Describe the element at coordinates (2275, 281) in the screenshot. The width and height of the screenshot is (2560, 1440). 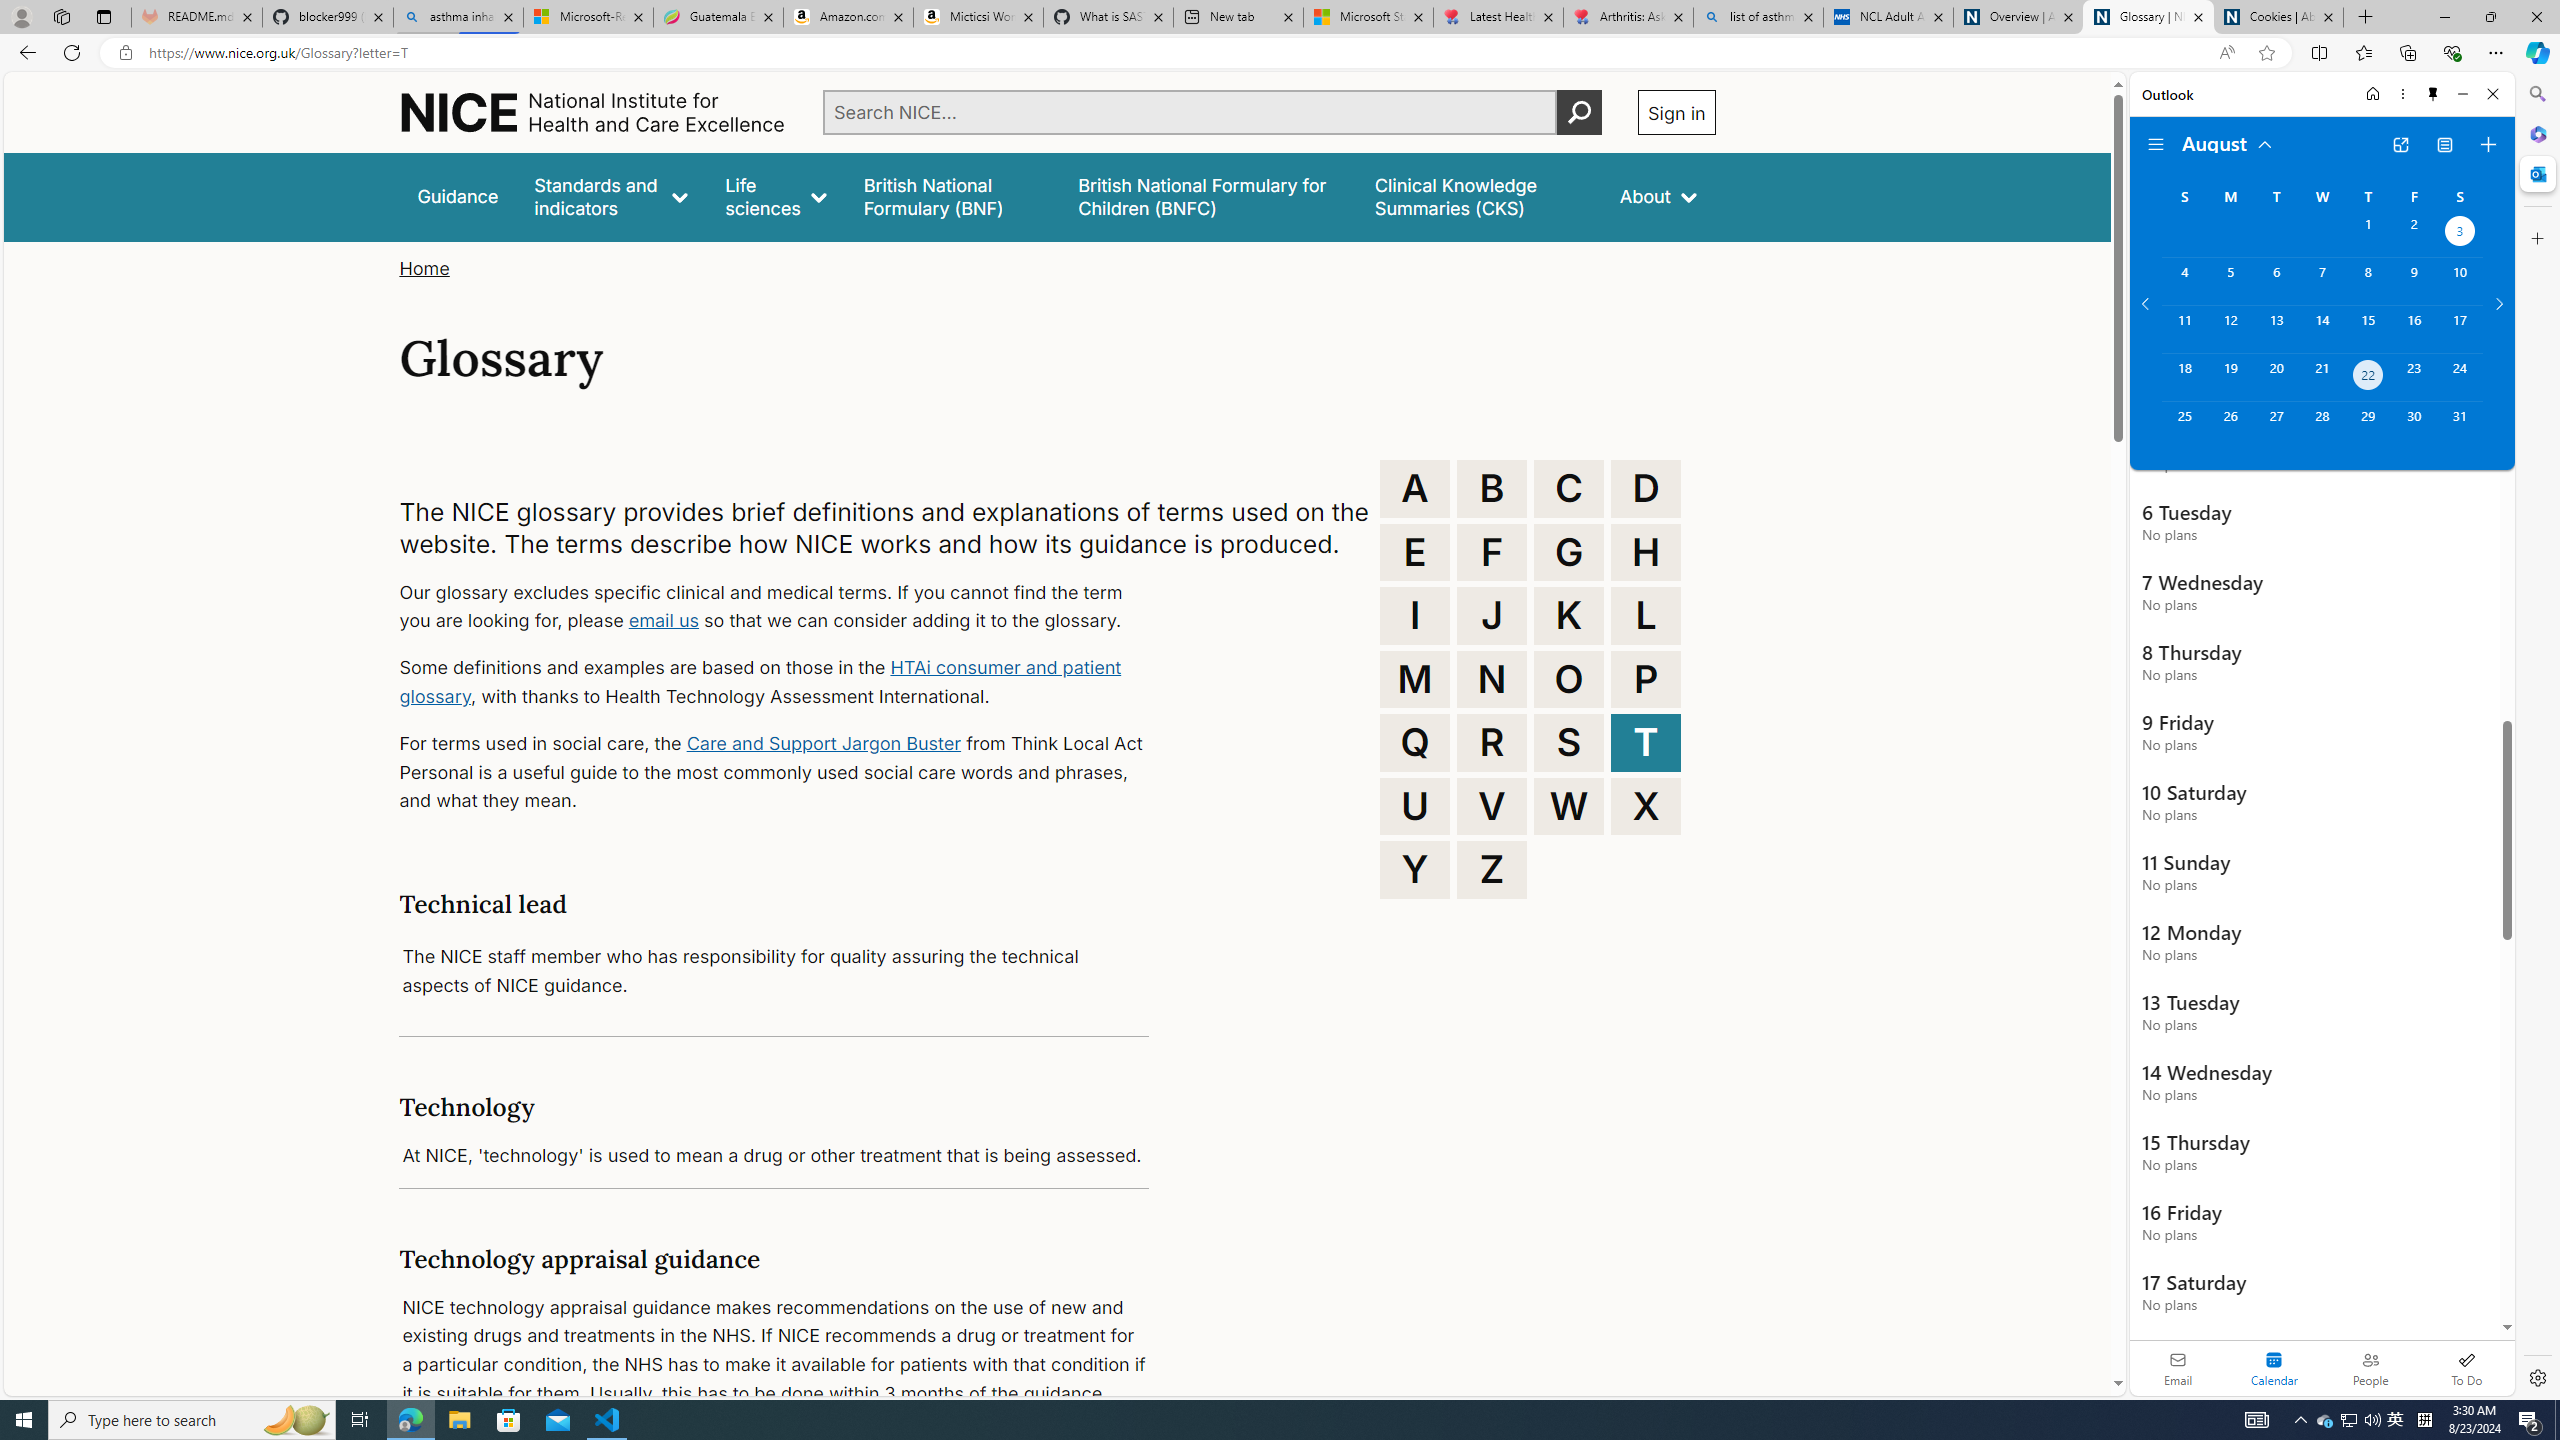
I see `Tuesday, August 6, 2024. ` at that location.